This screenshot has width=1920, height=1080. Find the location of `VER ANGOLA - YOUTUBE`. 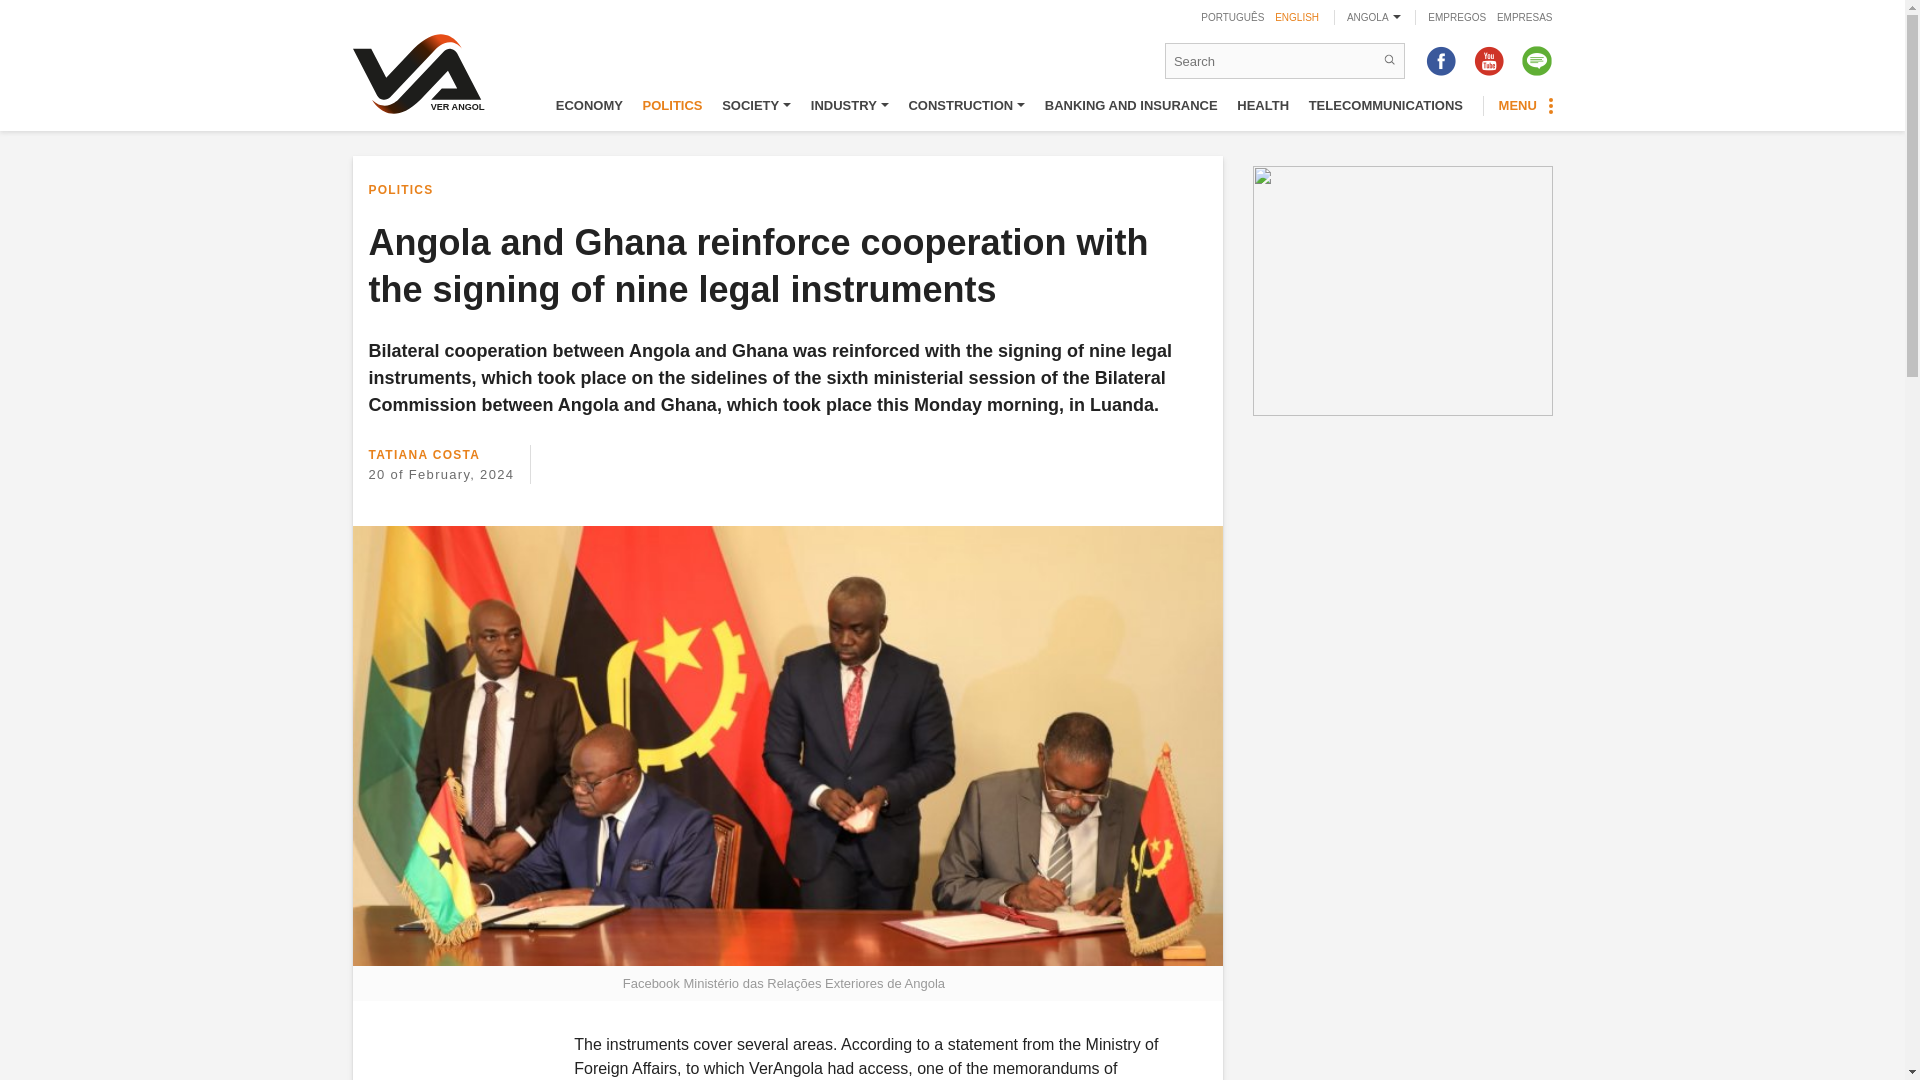

VER ANGOLA - YOUTUBE is located at coordinates (1488, 60).